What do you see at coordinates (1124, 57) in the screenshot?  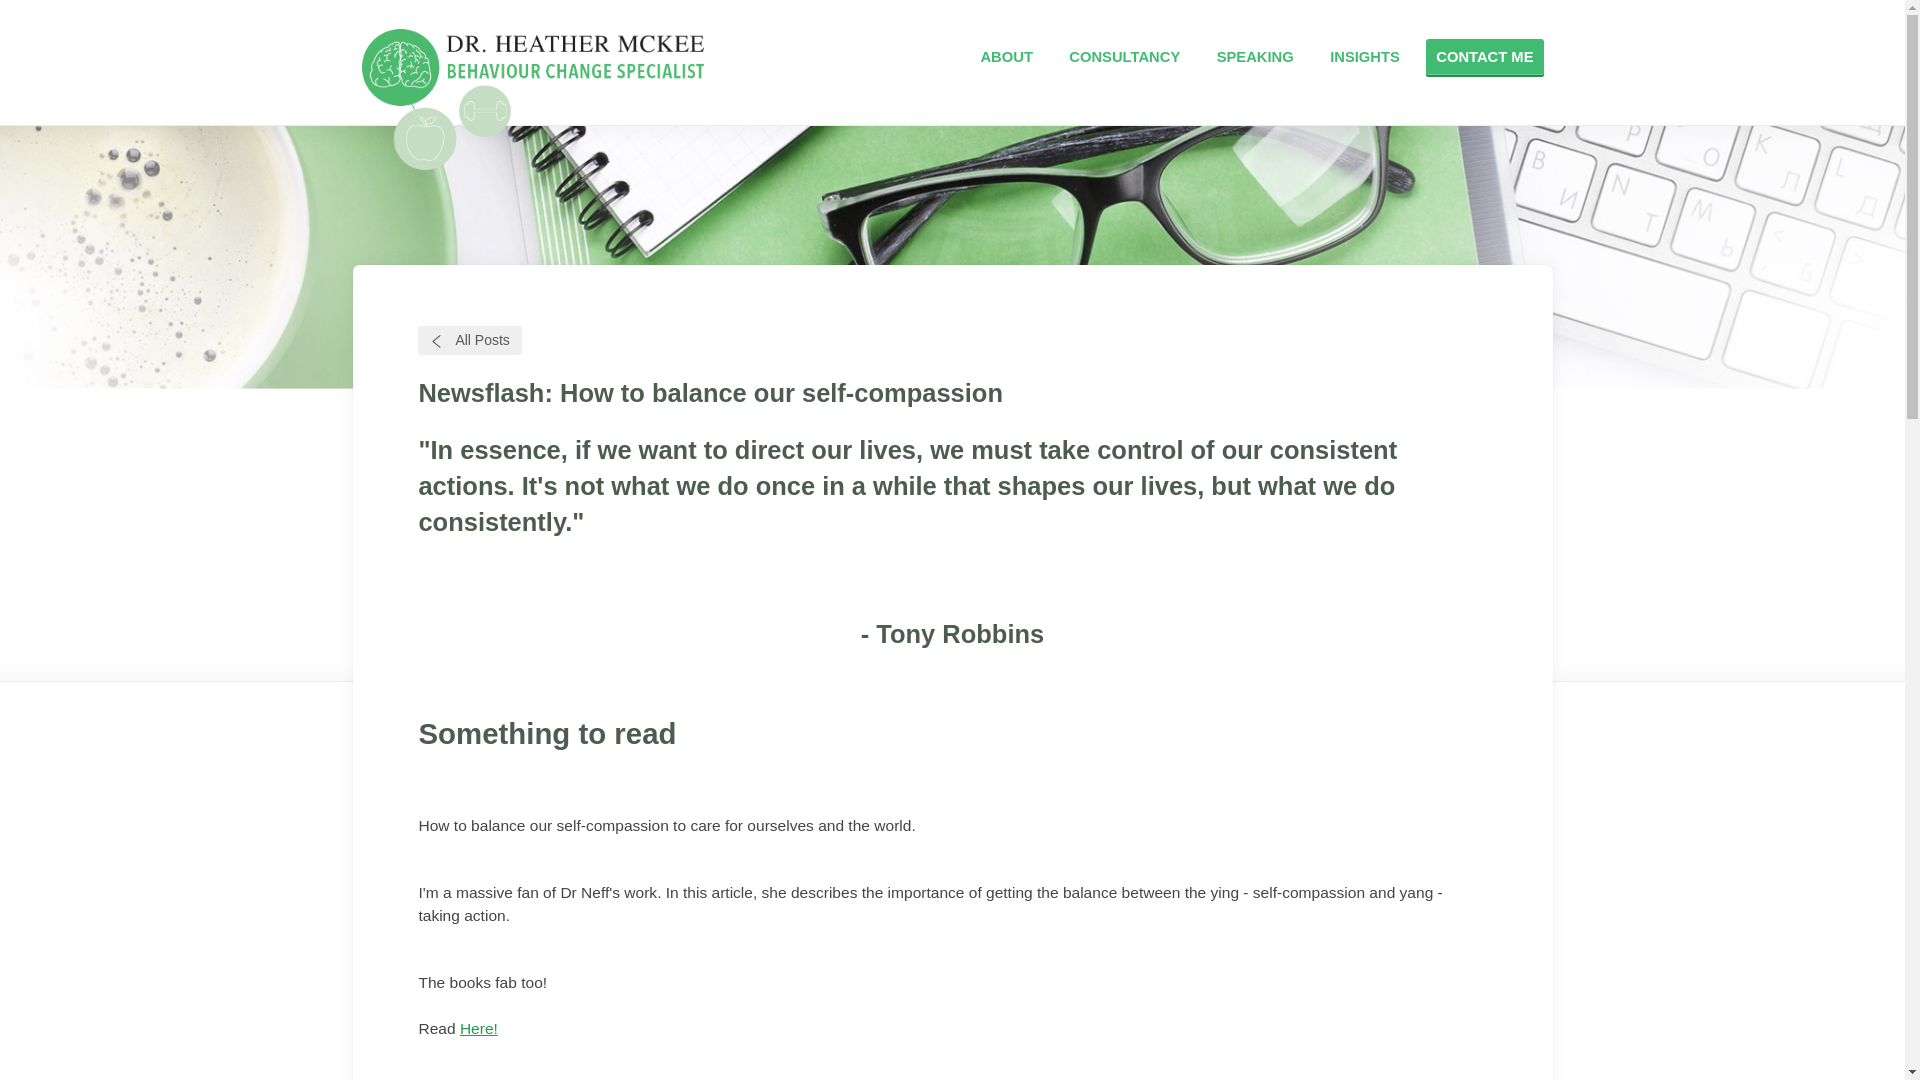 I see `CONSULTANCY` at bounding box center [1124, 57].